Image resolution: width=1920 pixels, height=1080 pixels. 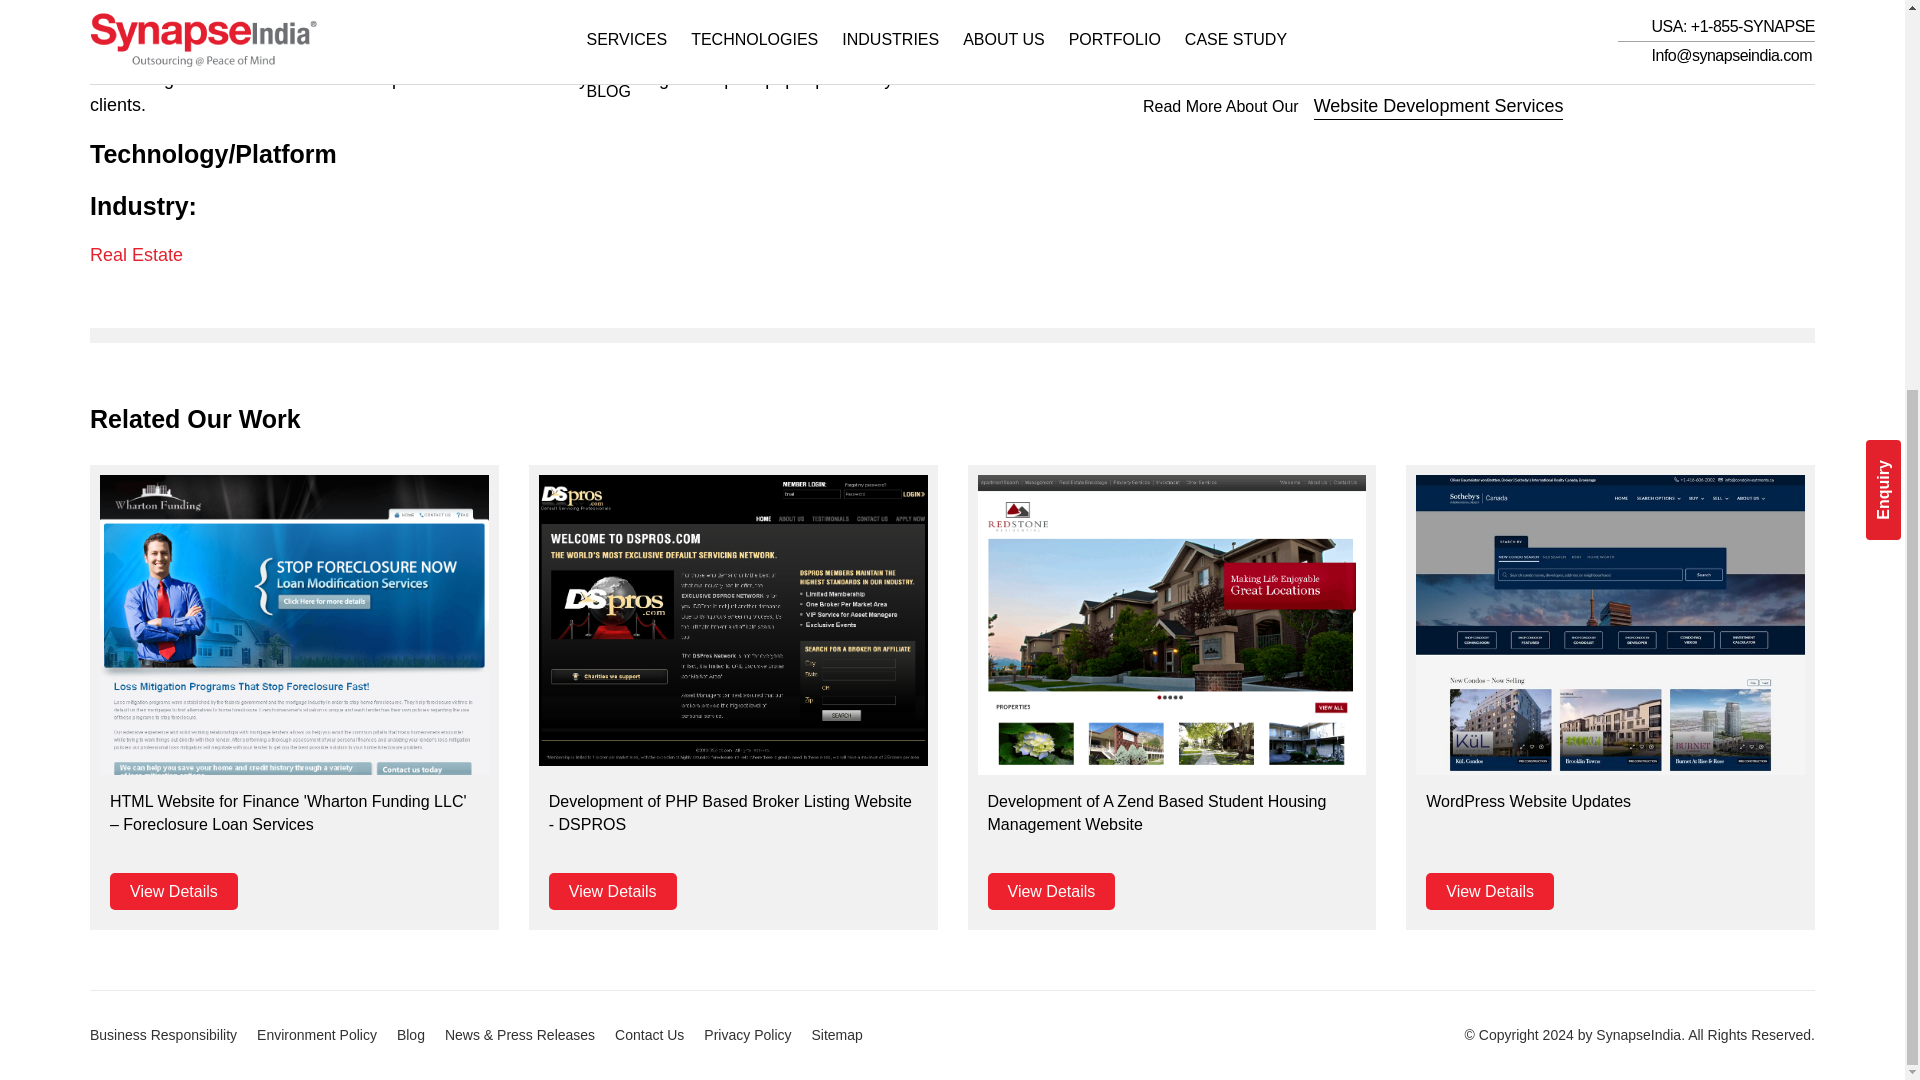 What do you see at coordinates (1438, 106) in the screenshot?
I see `Website Development Services` at bounding box center [1438, 106].